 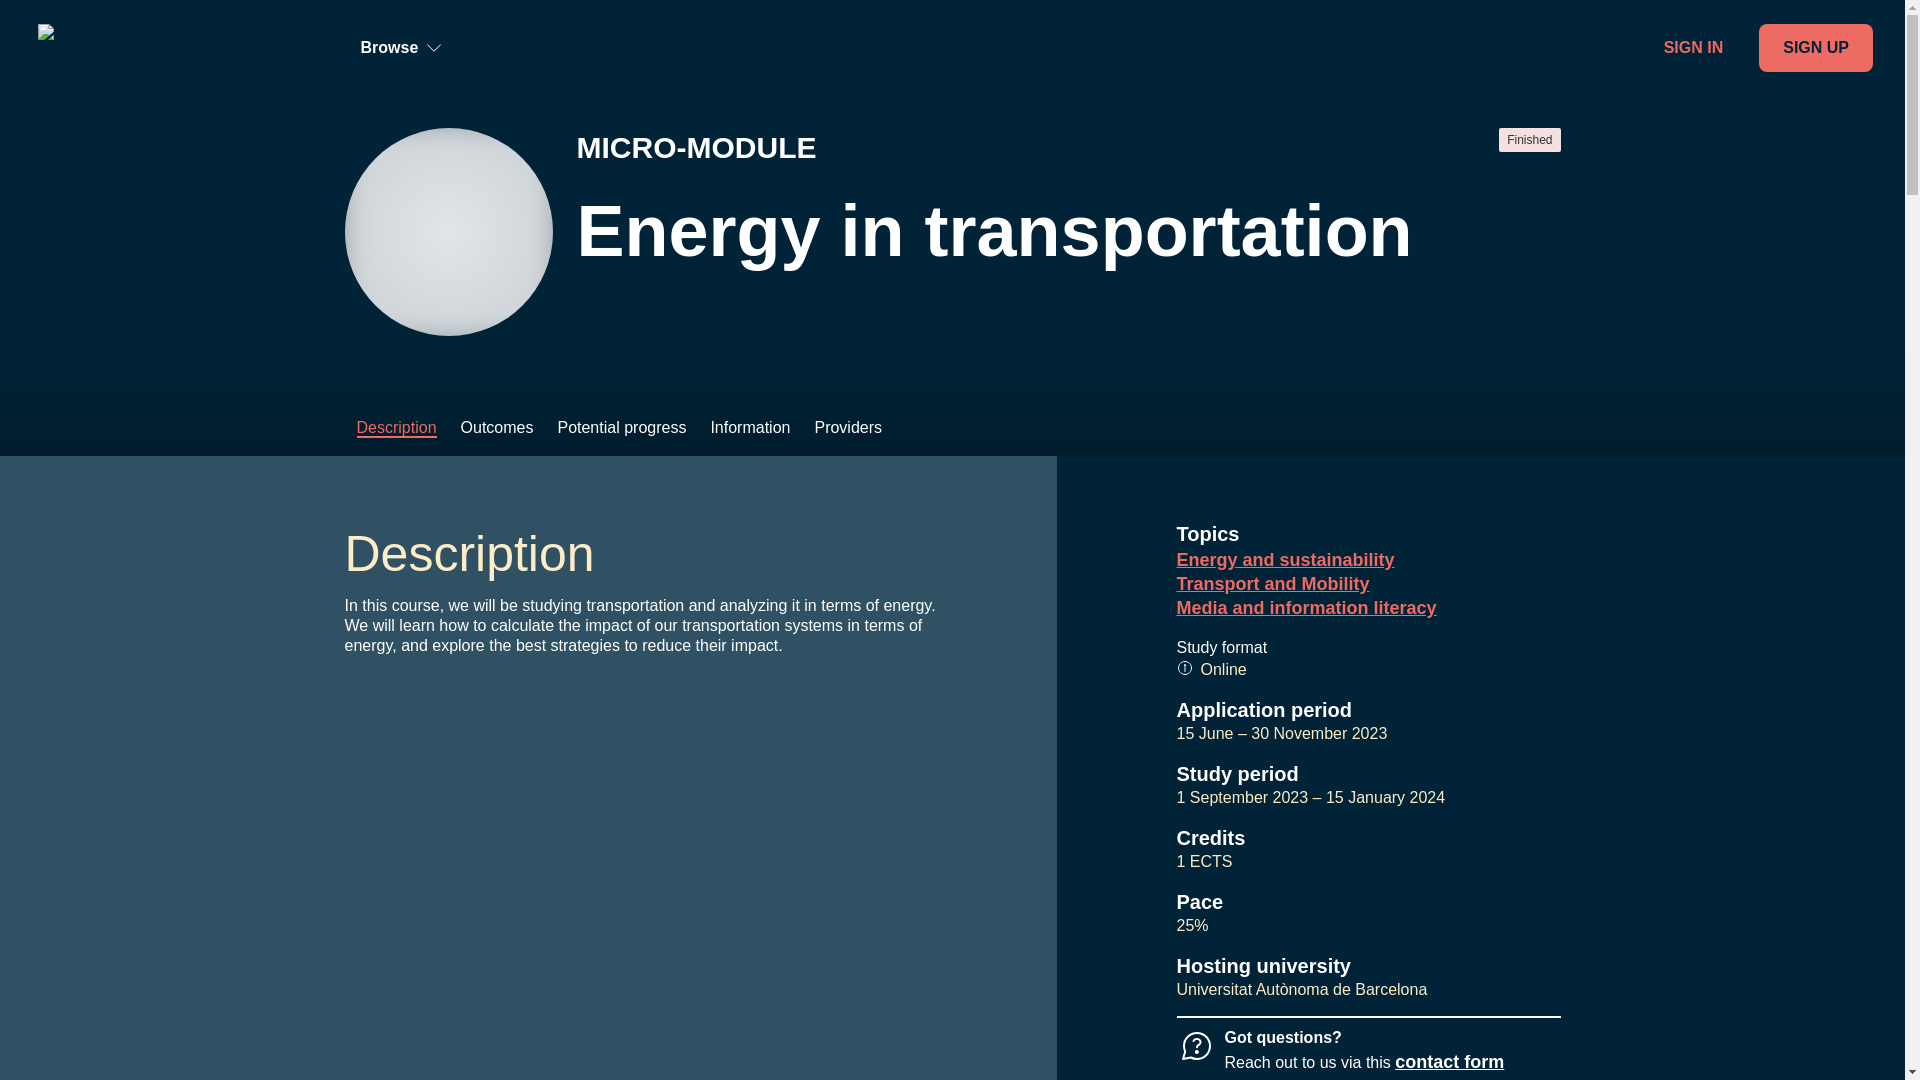 I want to click on Browse, so click(x=400, y=47).